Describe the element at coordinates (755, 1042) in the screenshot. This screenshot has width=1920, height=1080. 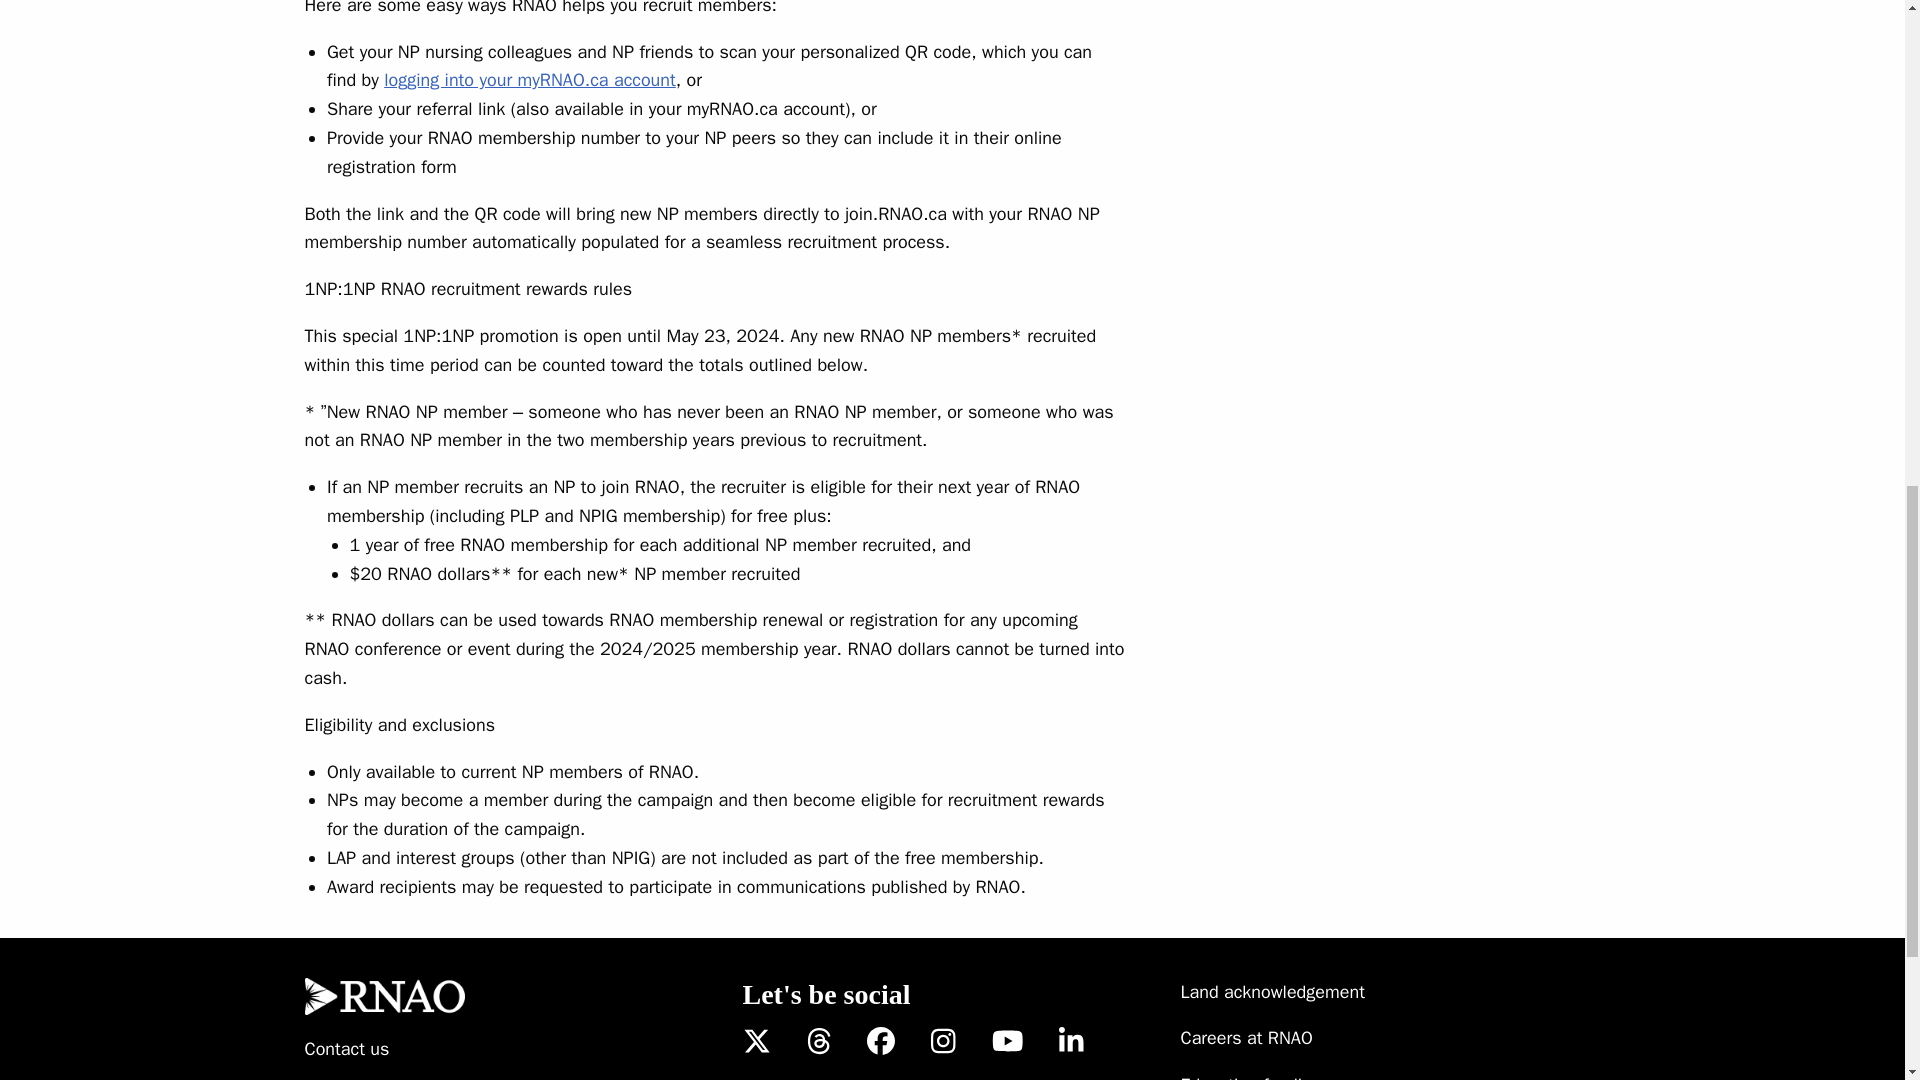
I see `RNAO Twitter` at that location.